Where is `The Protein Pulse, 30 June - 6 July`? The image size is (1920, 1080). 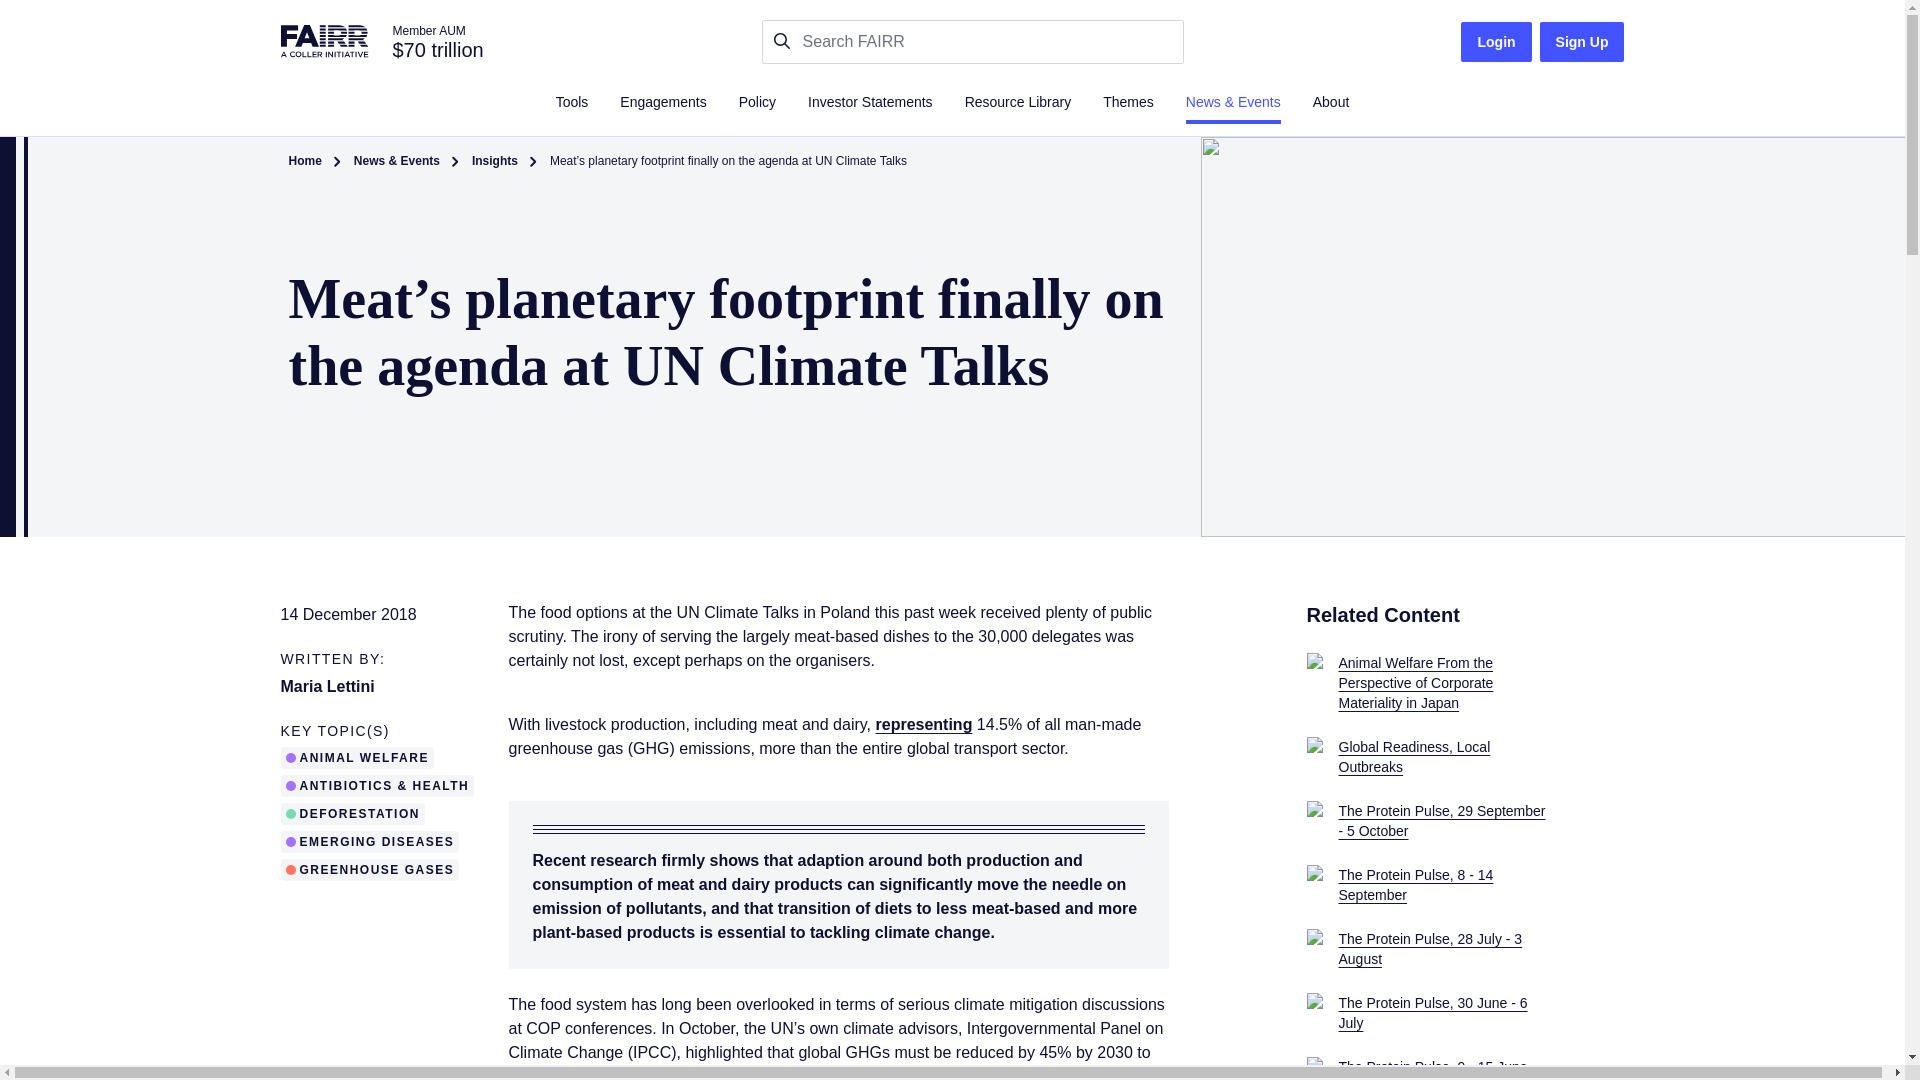 The Protein Pulse, 30 June - 6 July is located at coordinates (1464, 1012).